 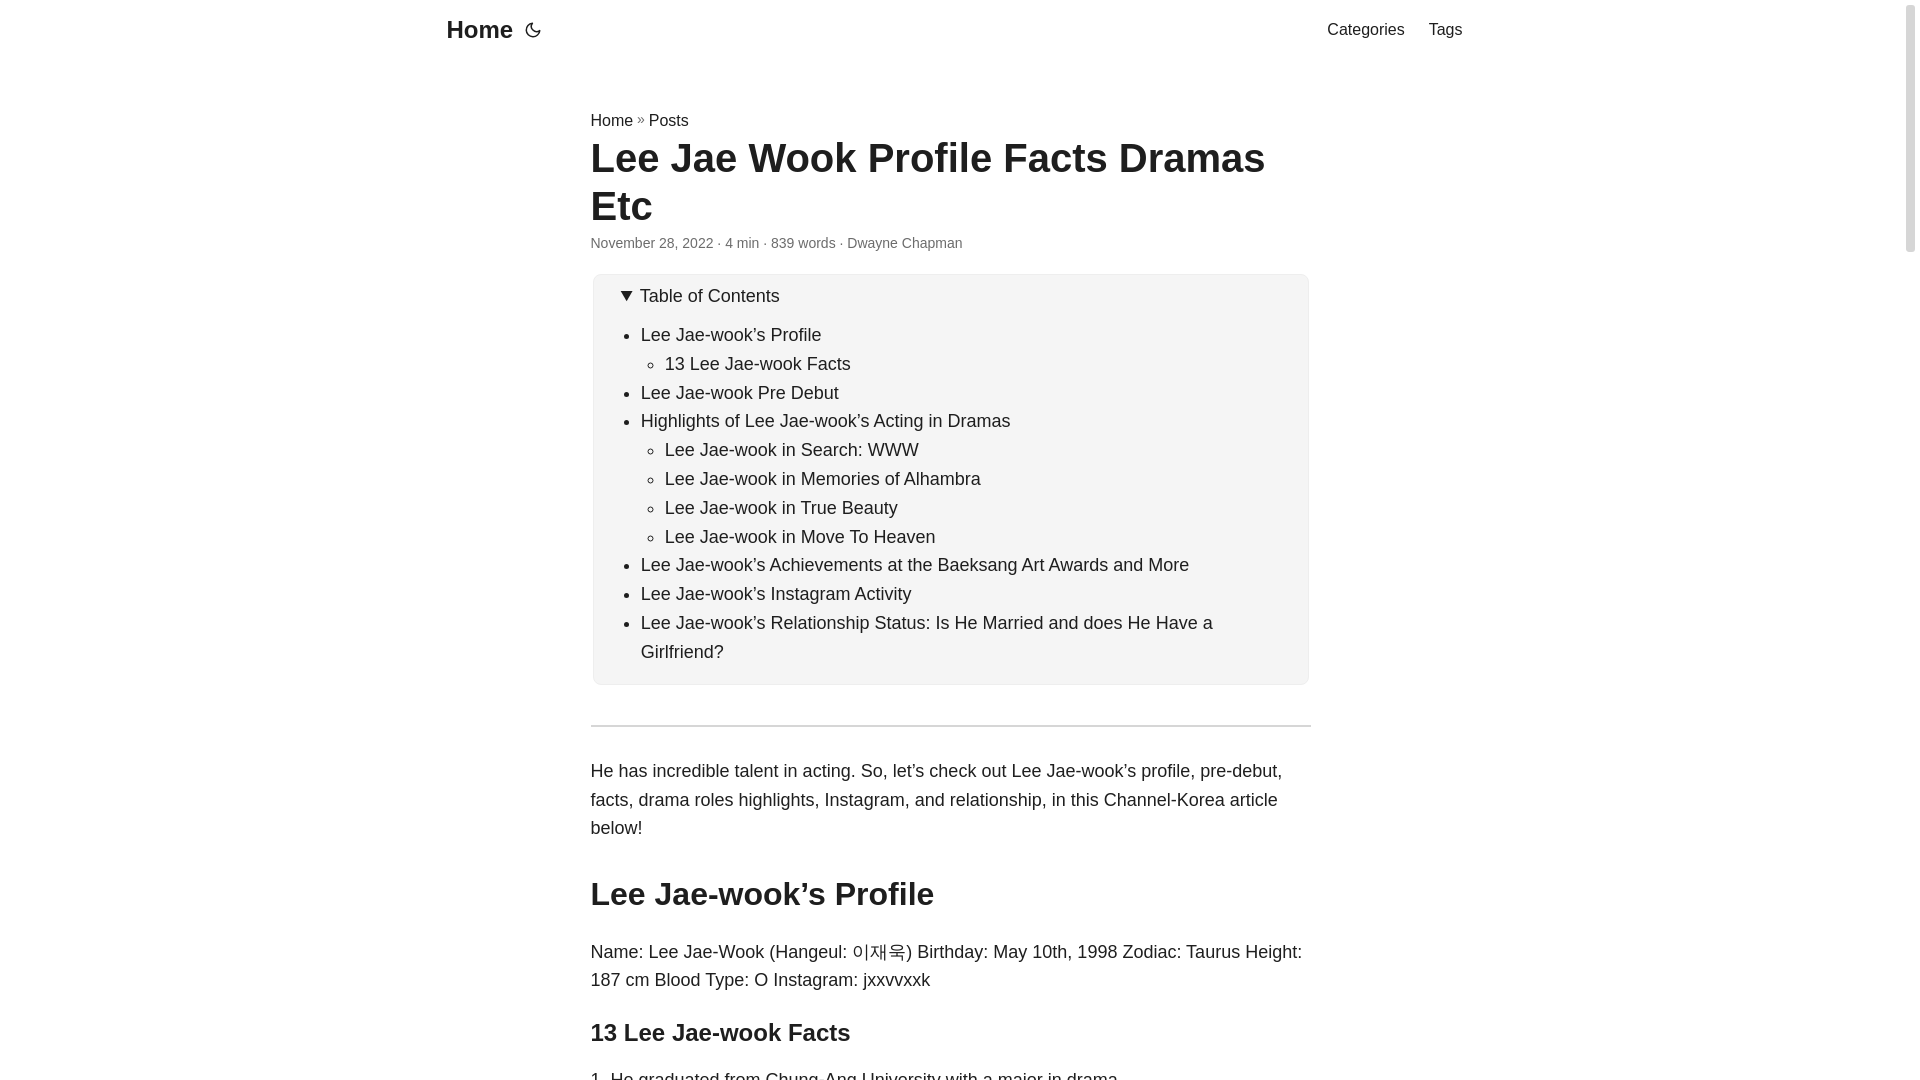 I want to click on 13 Lee Jae-wook Facts, so click(x=757, y=364).